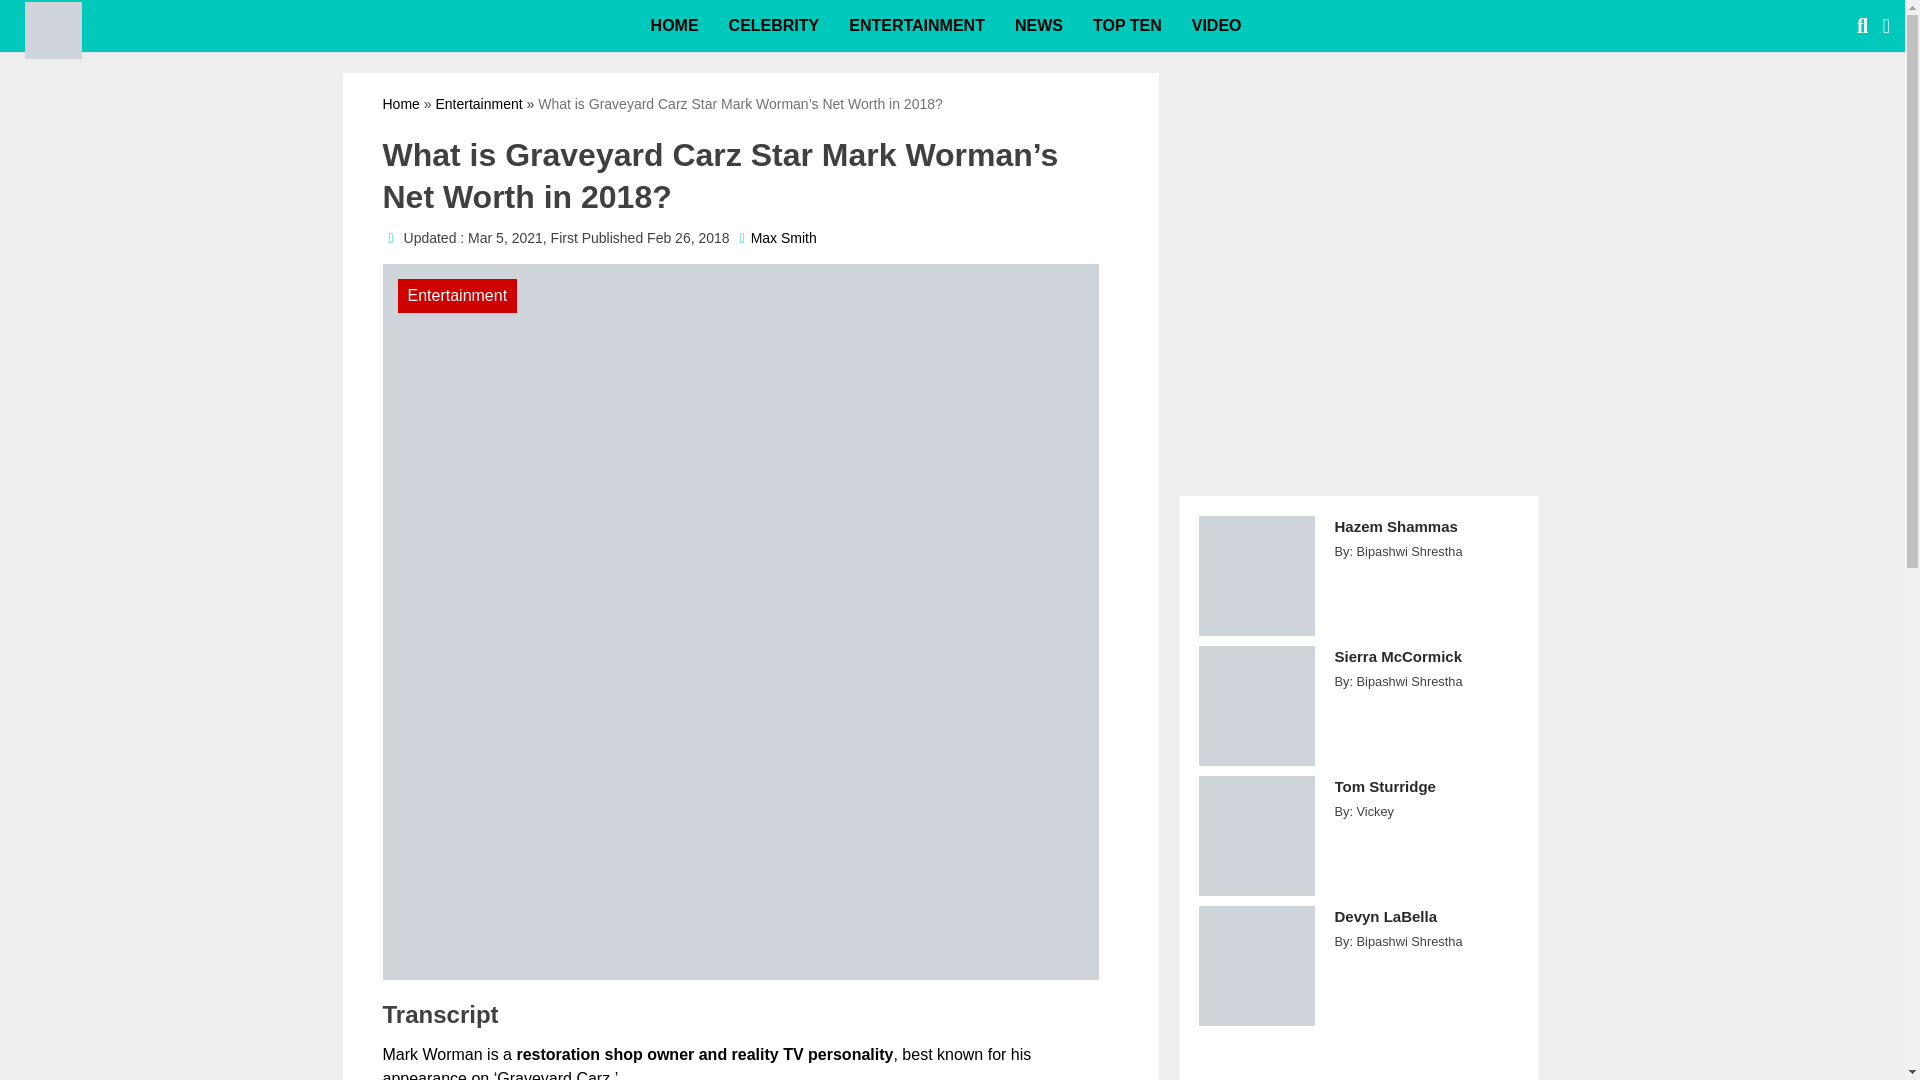  What do you see at coordinates (1126, 26) in the screenshot?
I see `TOP TEN` at bounding box center [1126, 26].